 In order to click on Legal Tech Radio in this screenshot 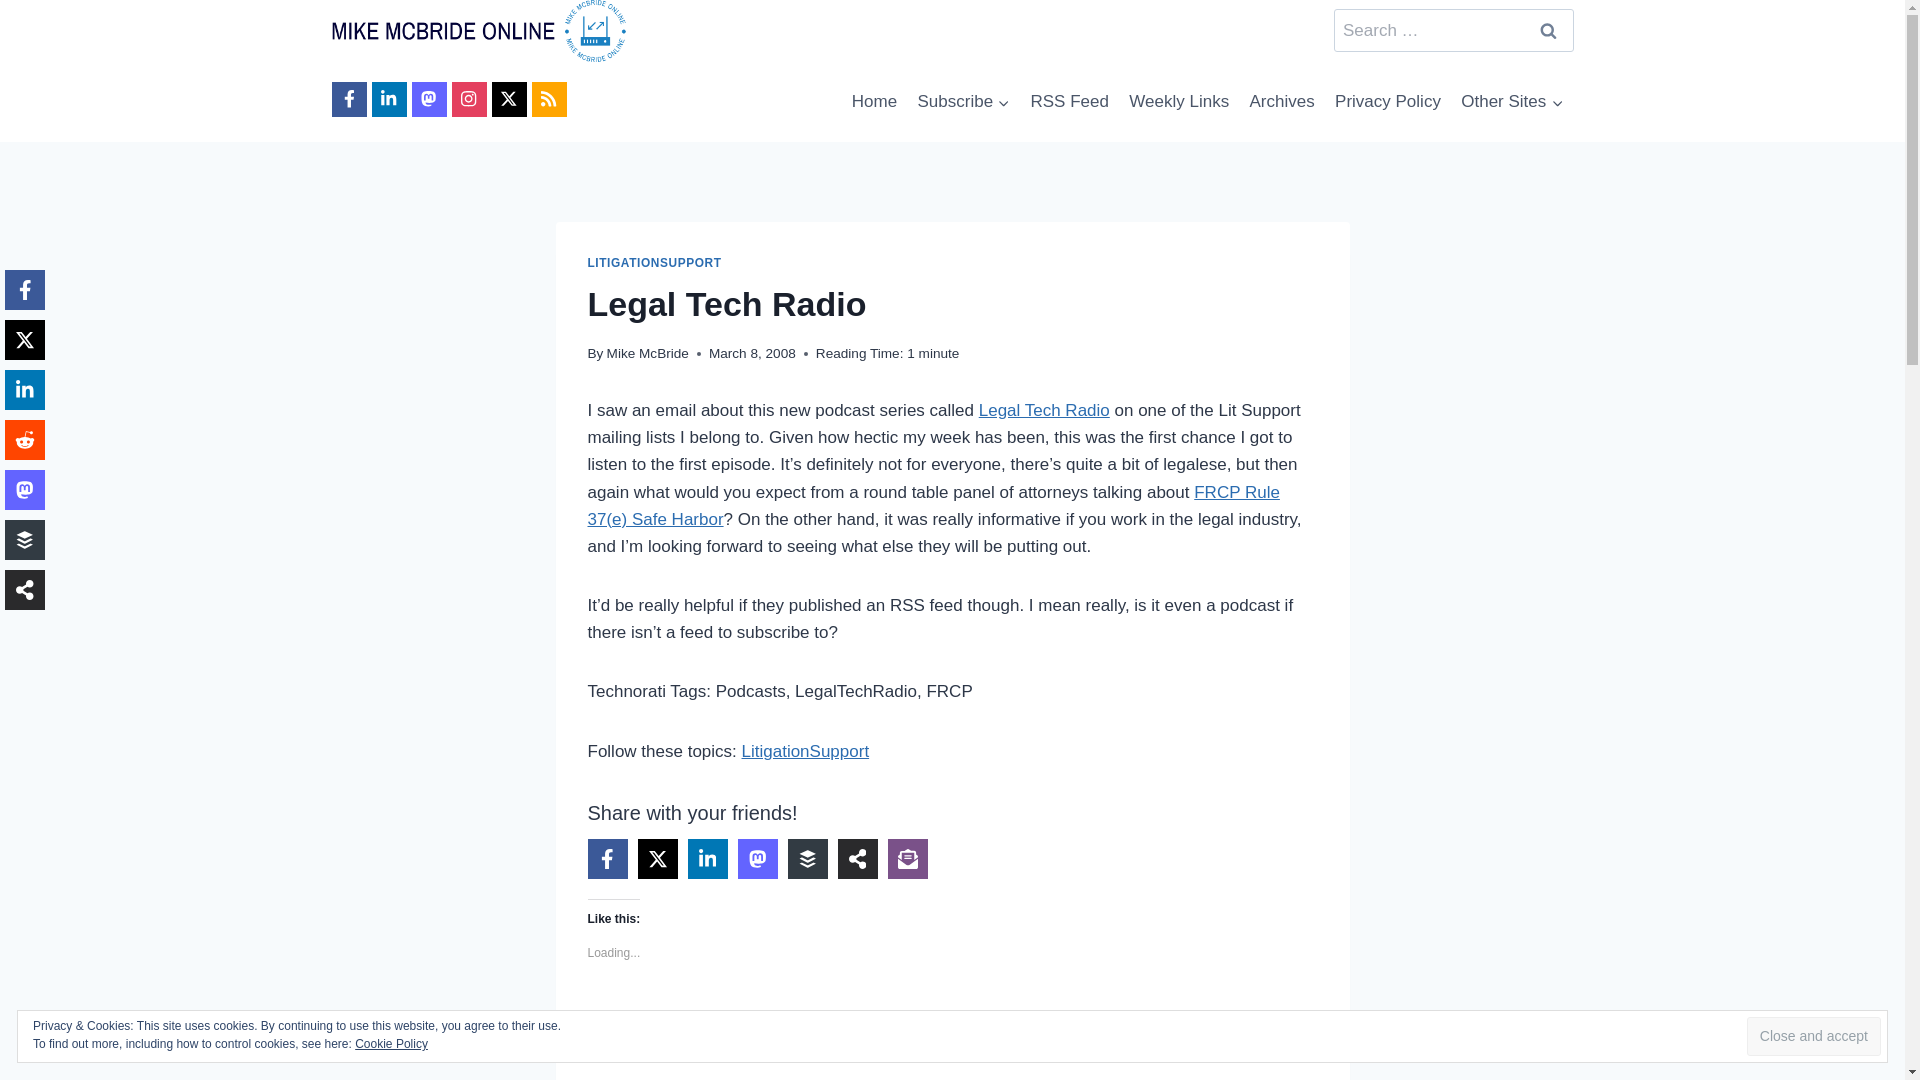, I will do `click(1044, 410)`.